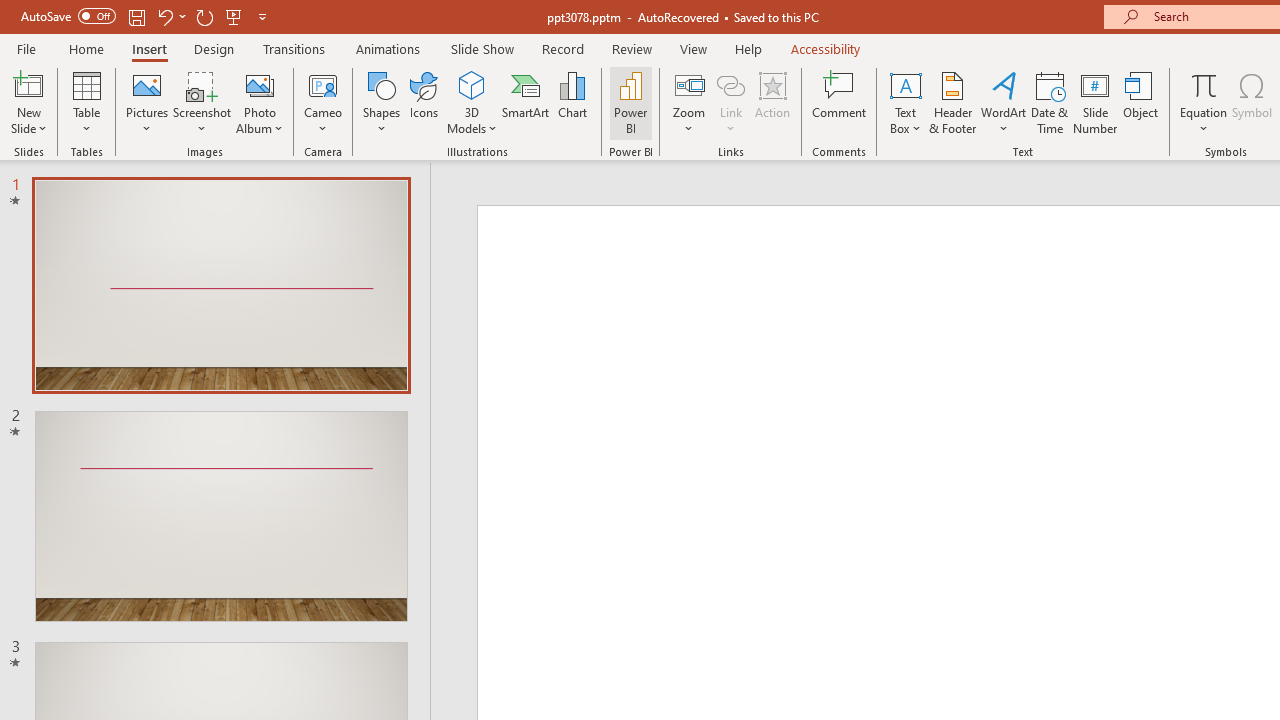 The image size is (1280, 720). Describe the element at coordinates (1004, 102) in the screenshot. I see `WordArt` at that location.